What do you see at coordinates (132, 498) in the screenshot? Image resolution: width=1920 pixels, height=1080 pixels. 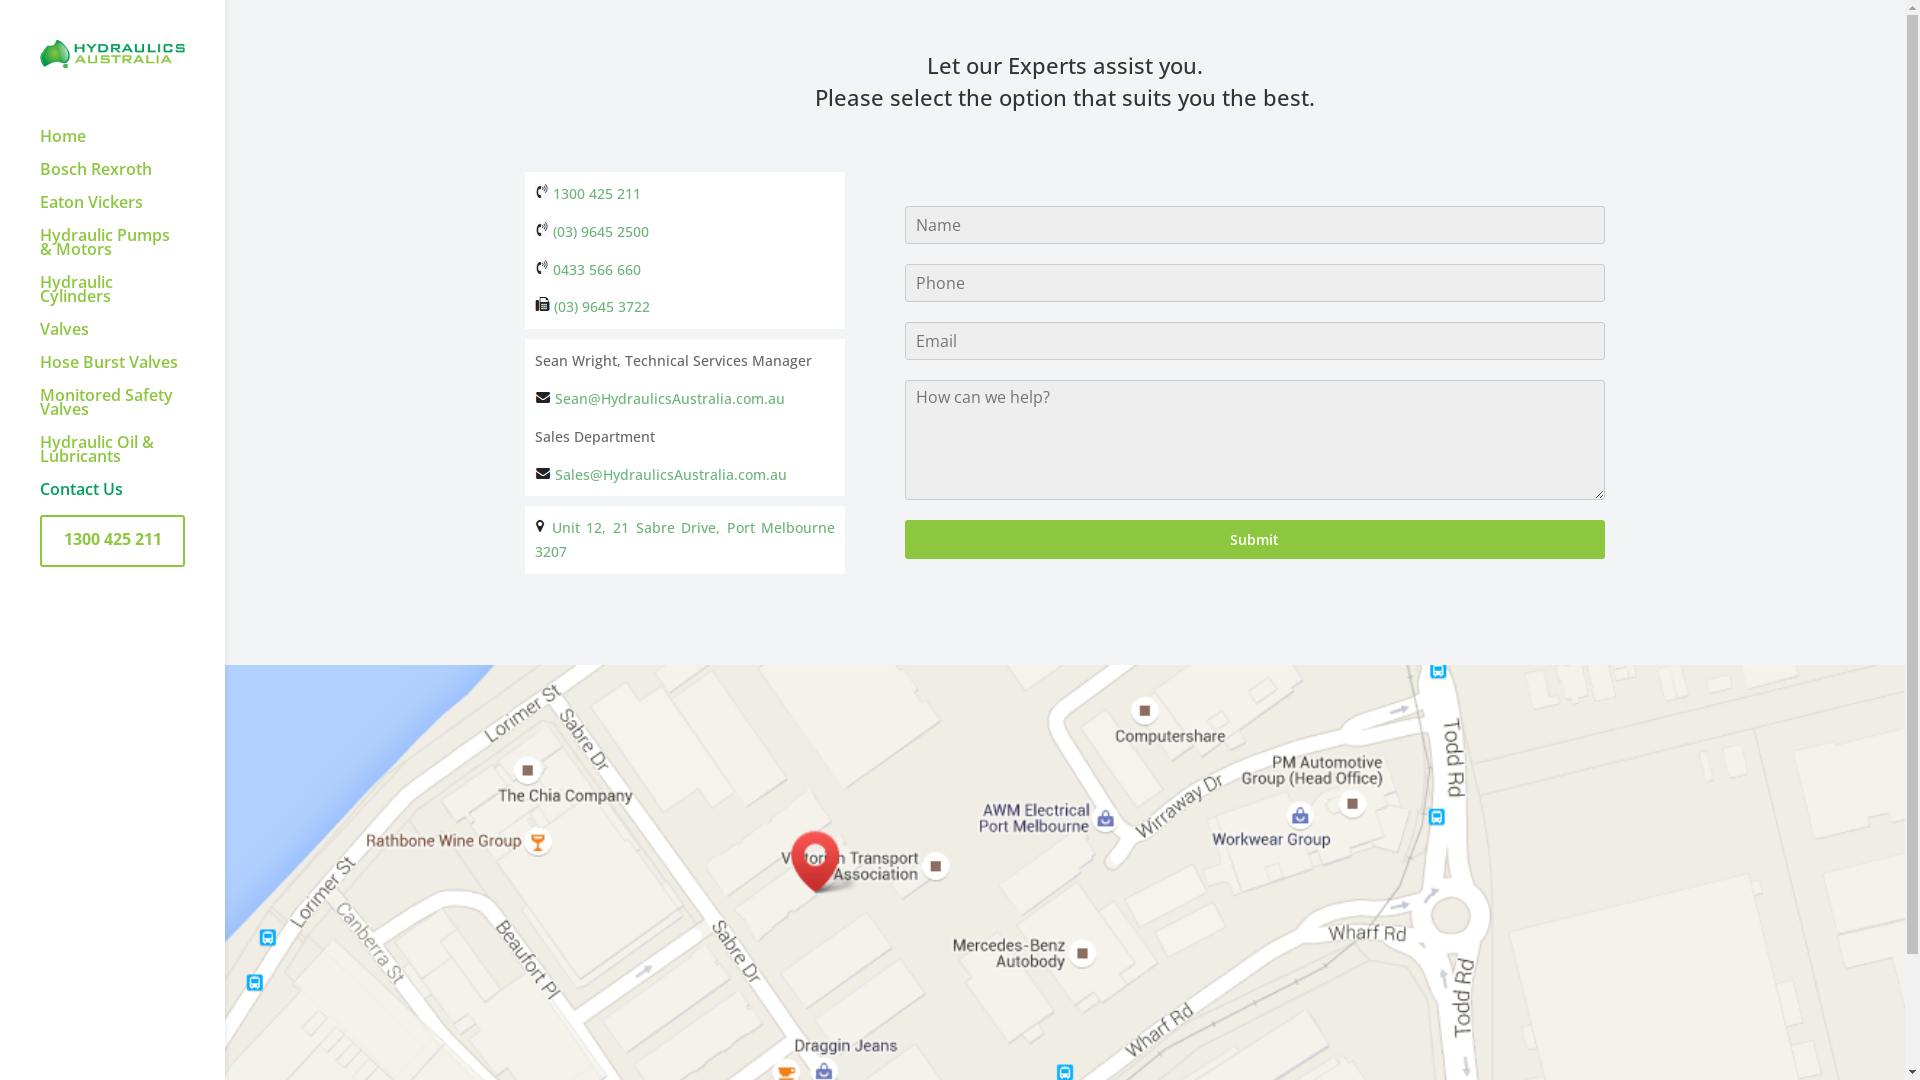 I see `Contact Us` at bounding box center [132, 498].